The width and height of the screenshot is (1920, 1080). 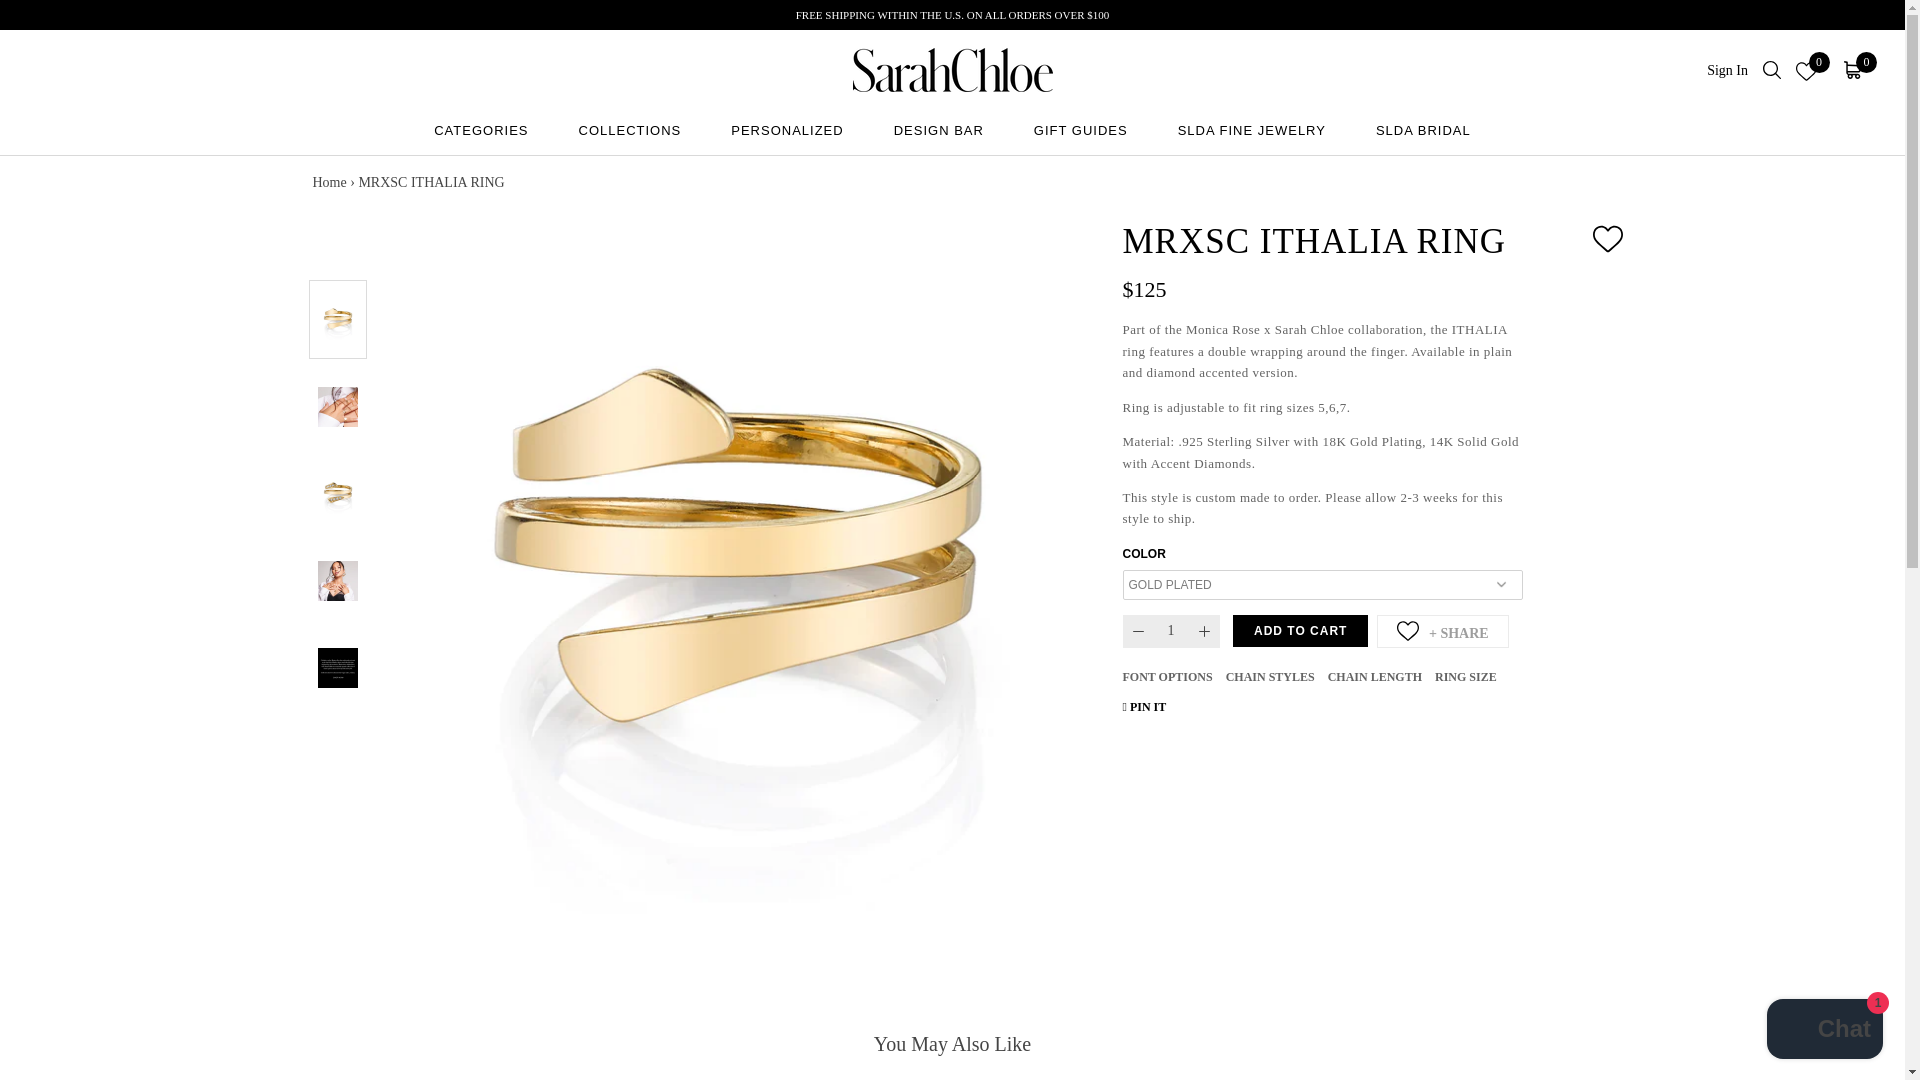 What do you see at coordinates (1170, 631) in the screenshot?
I see `1` at bounding box center [1170, 631].